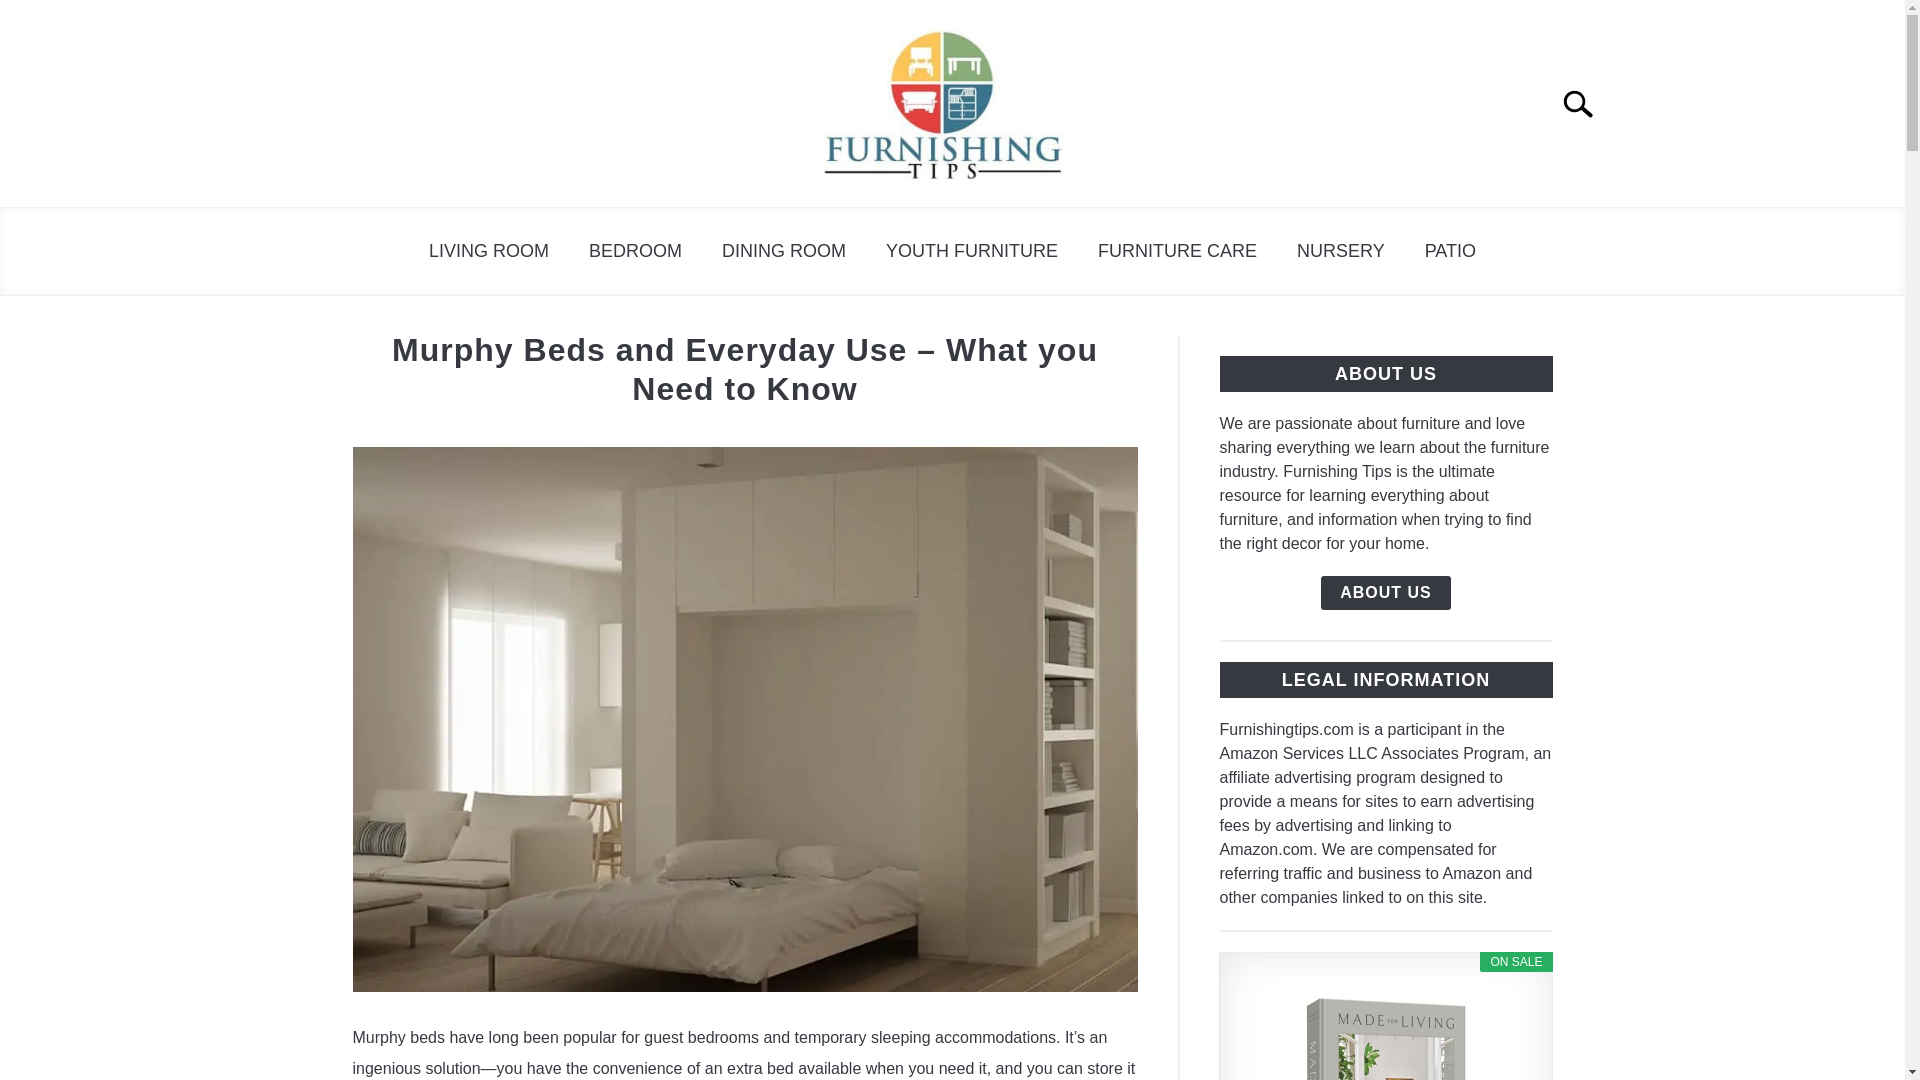  I want to click on NURSERY, so click(1340, 251).